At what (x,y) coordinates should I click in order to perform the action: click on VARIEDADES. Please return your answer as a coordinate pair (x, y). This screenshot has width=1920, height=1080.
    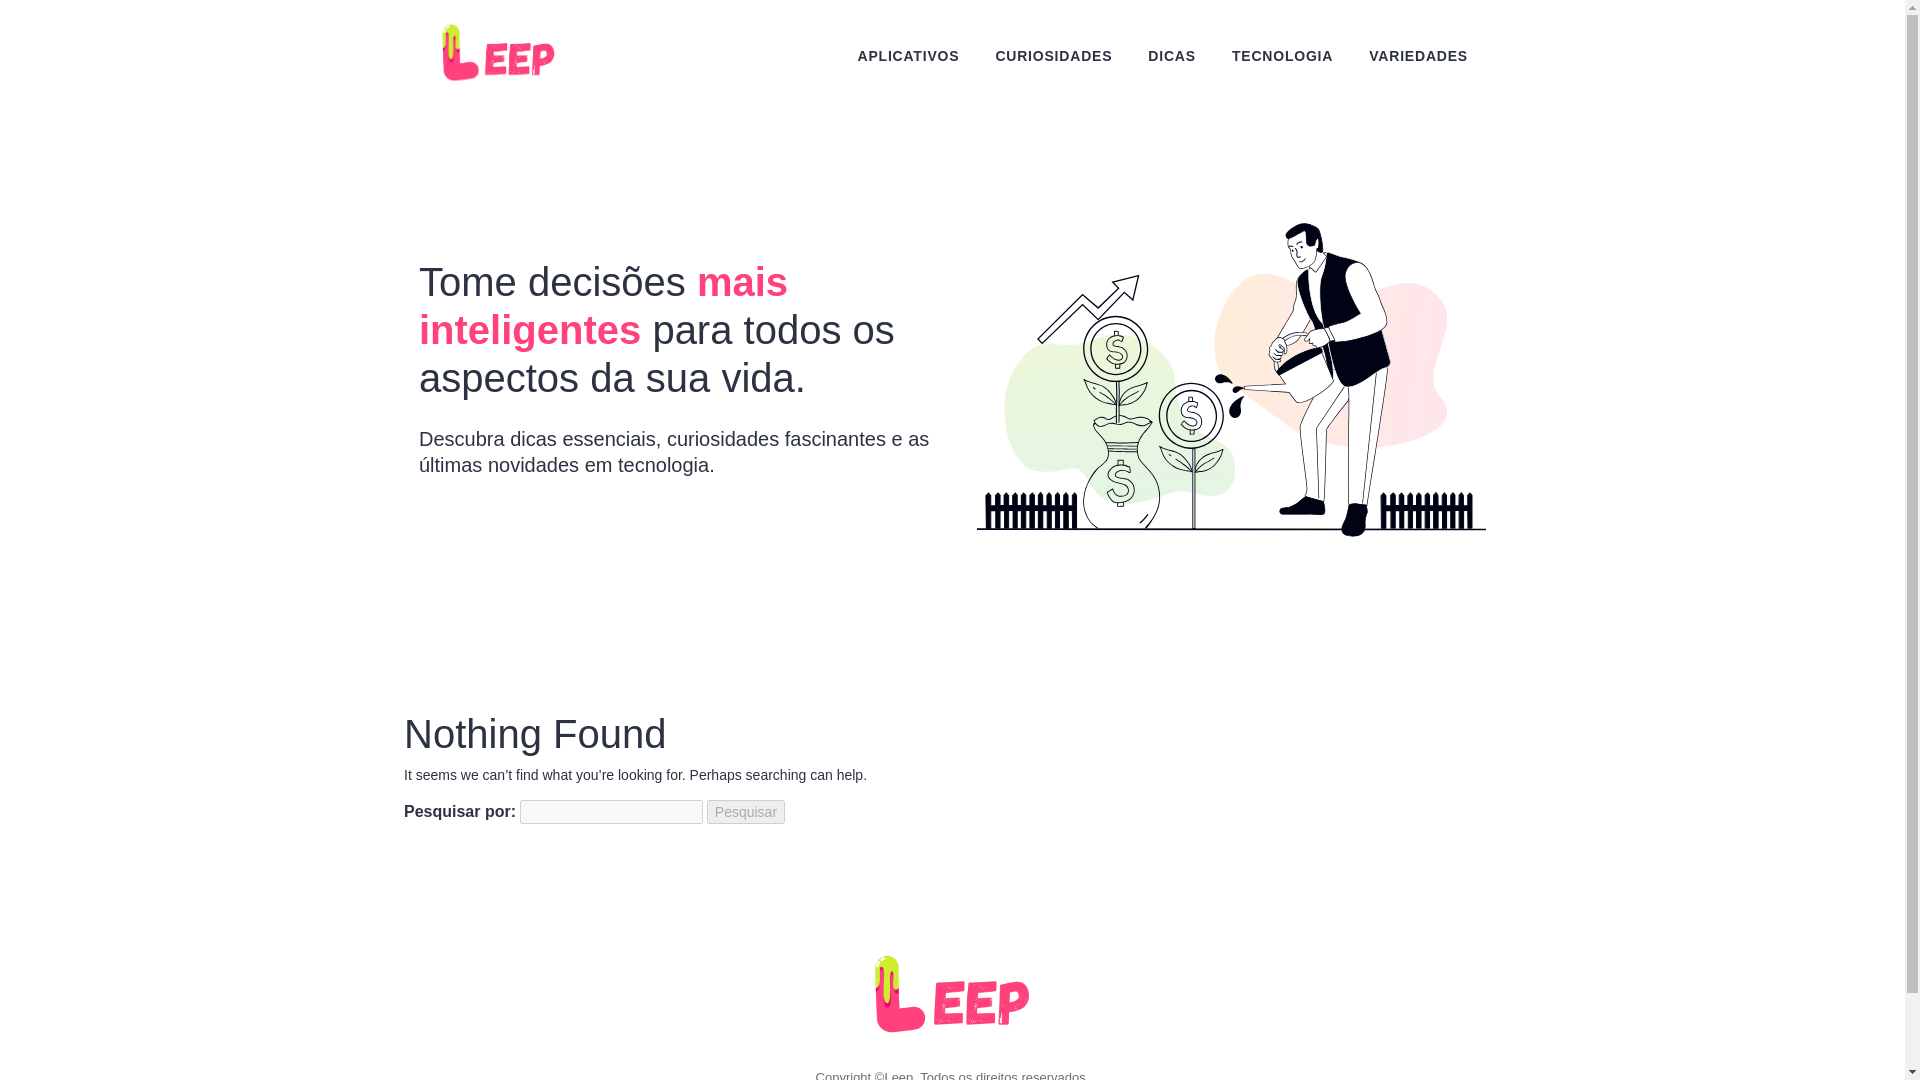
    Looking at the image, I should click on (1418, 55).